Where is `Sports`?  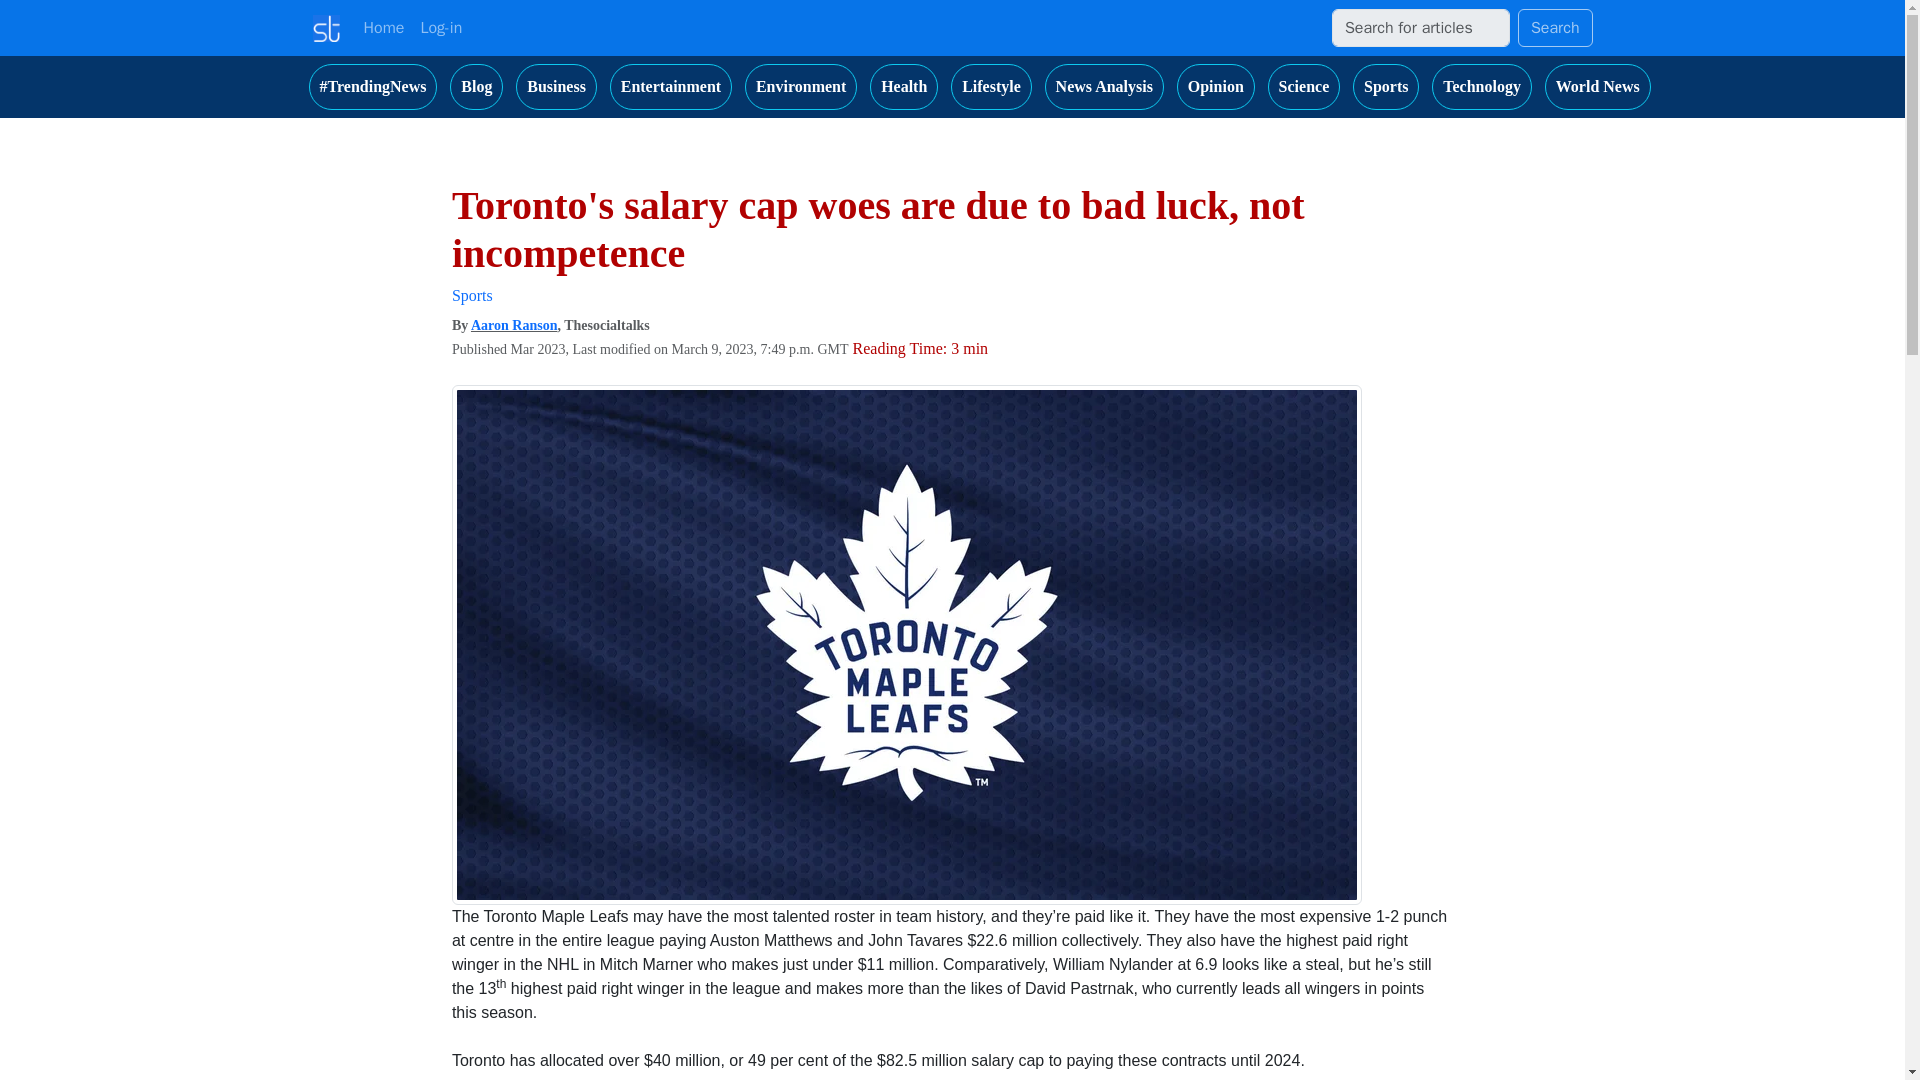 Sports is located at coordinates (1386, 86).